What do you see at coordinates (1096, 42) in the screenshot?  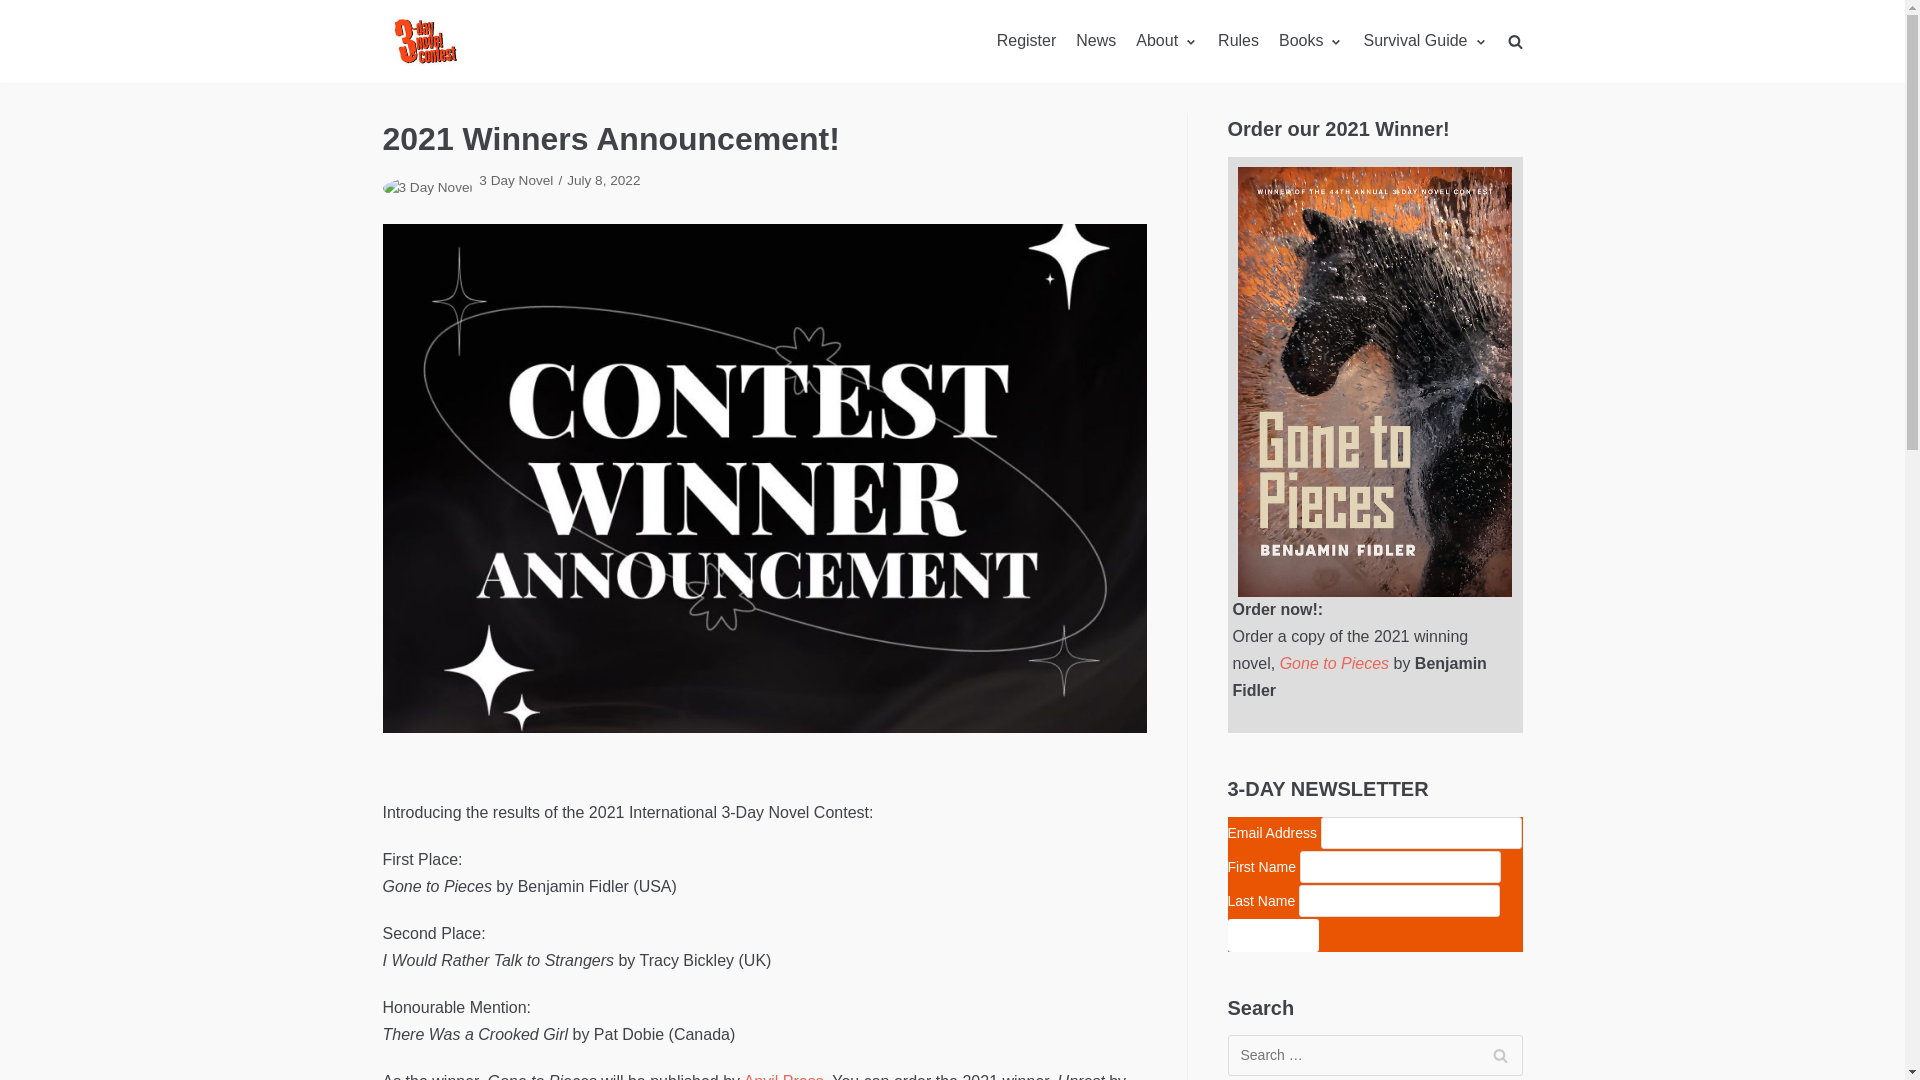 I see `News` at bounding box center [1096, 42].